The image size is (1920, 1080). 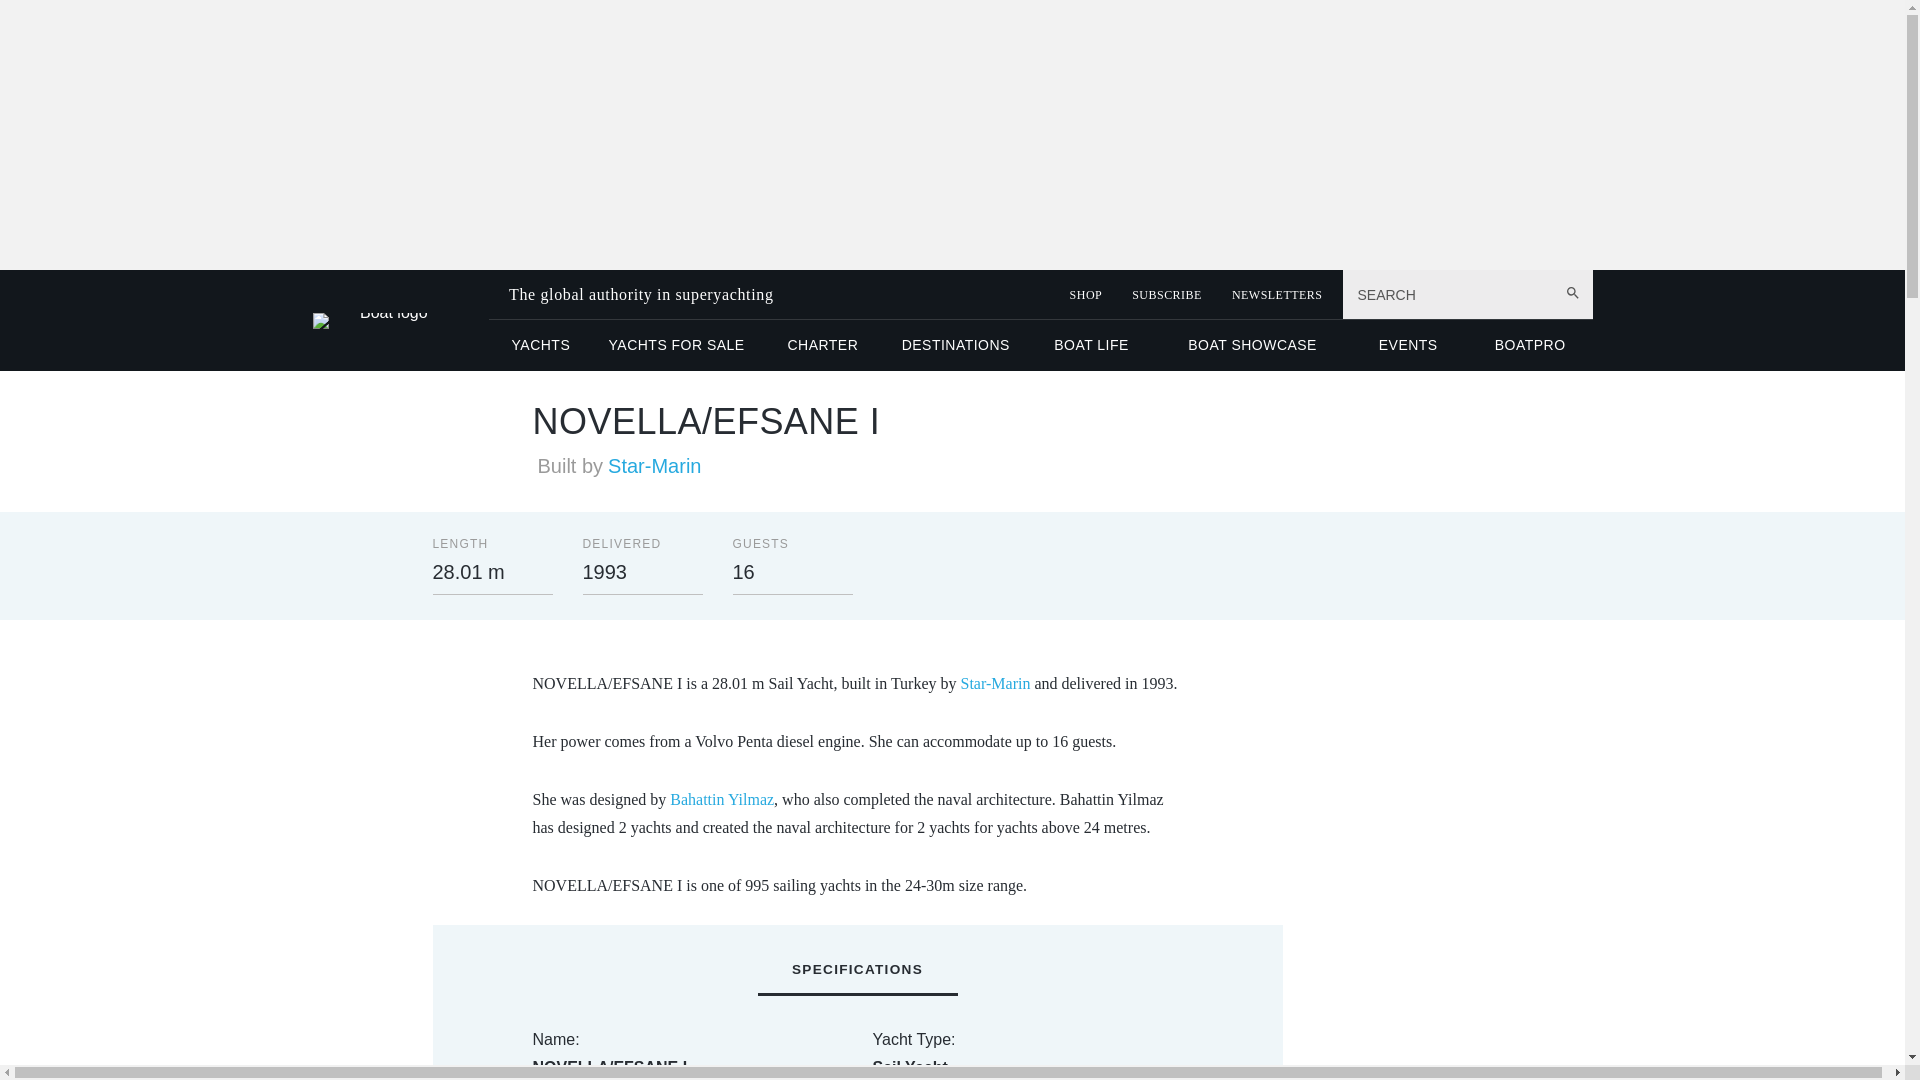 I want to click on SUBSCRIBE, so click(x=1166, y=295).